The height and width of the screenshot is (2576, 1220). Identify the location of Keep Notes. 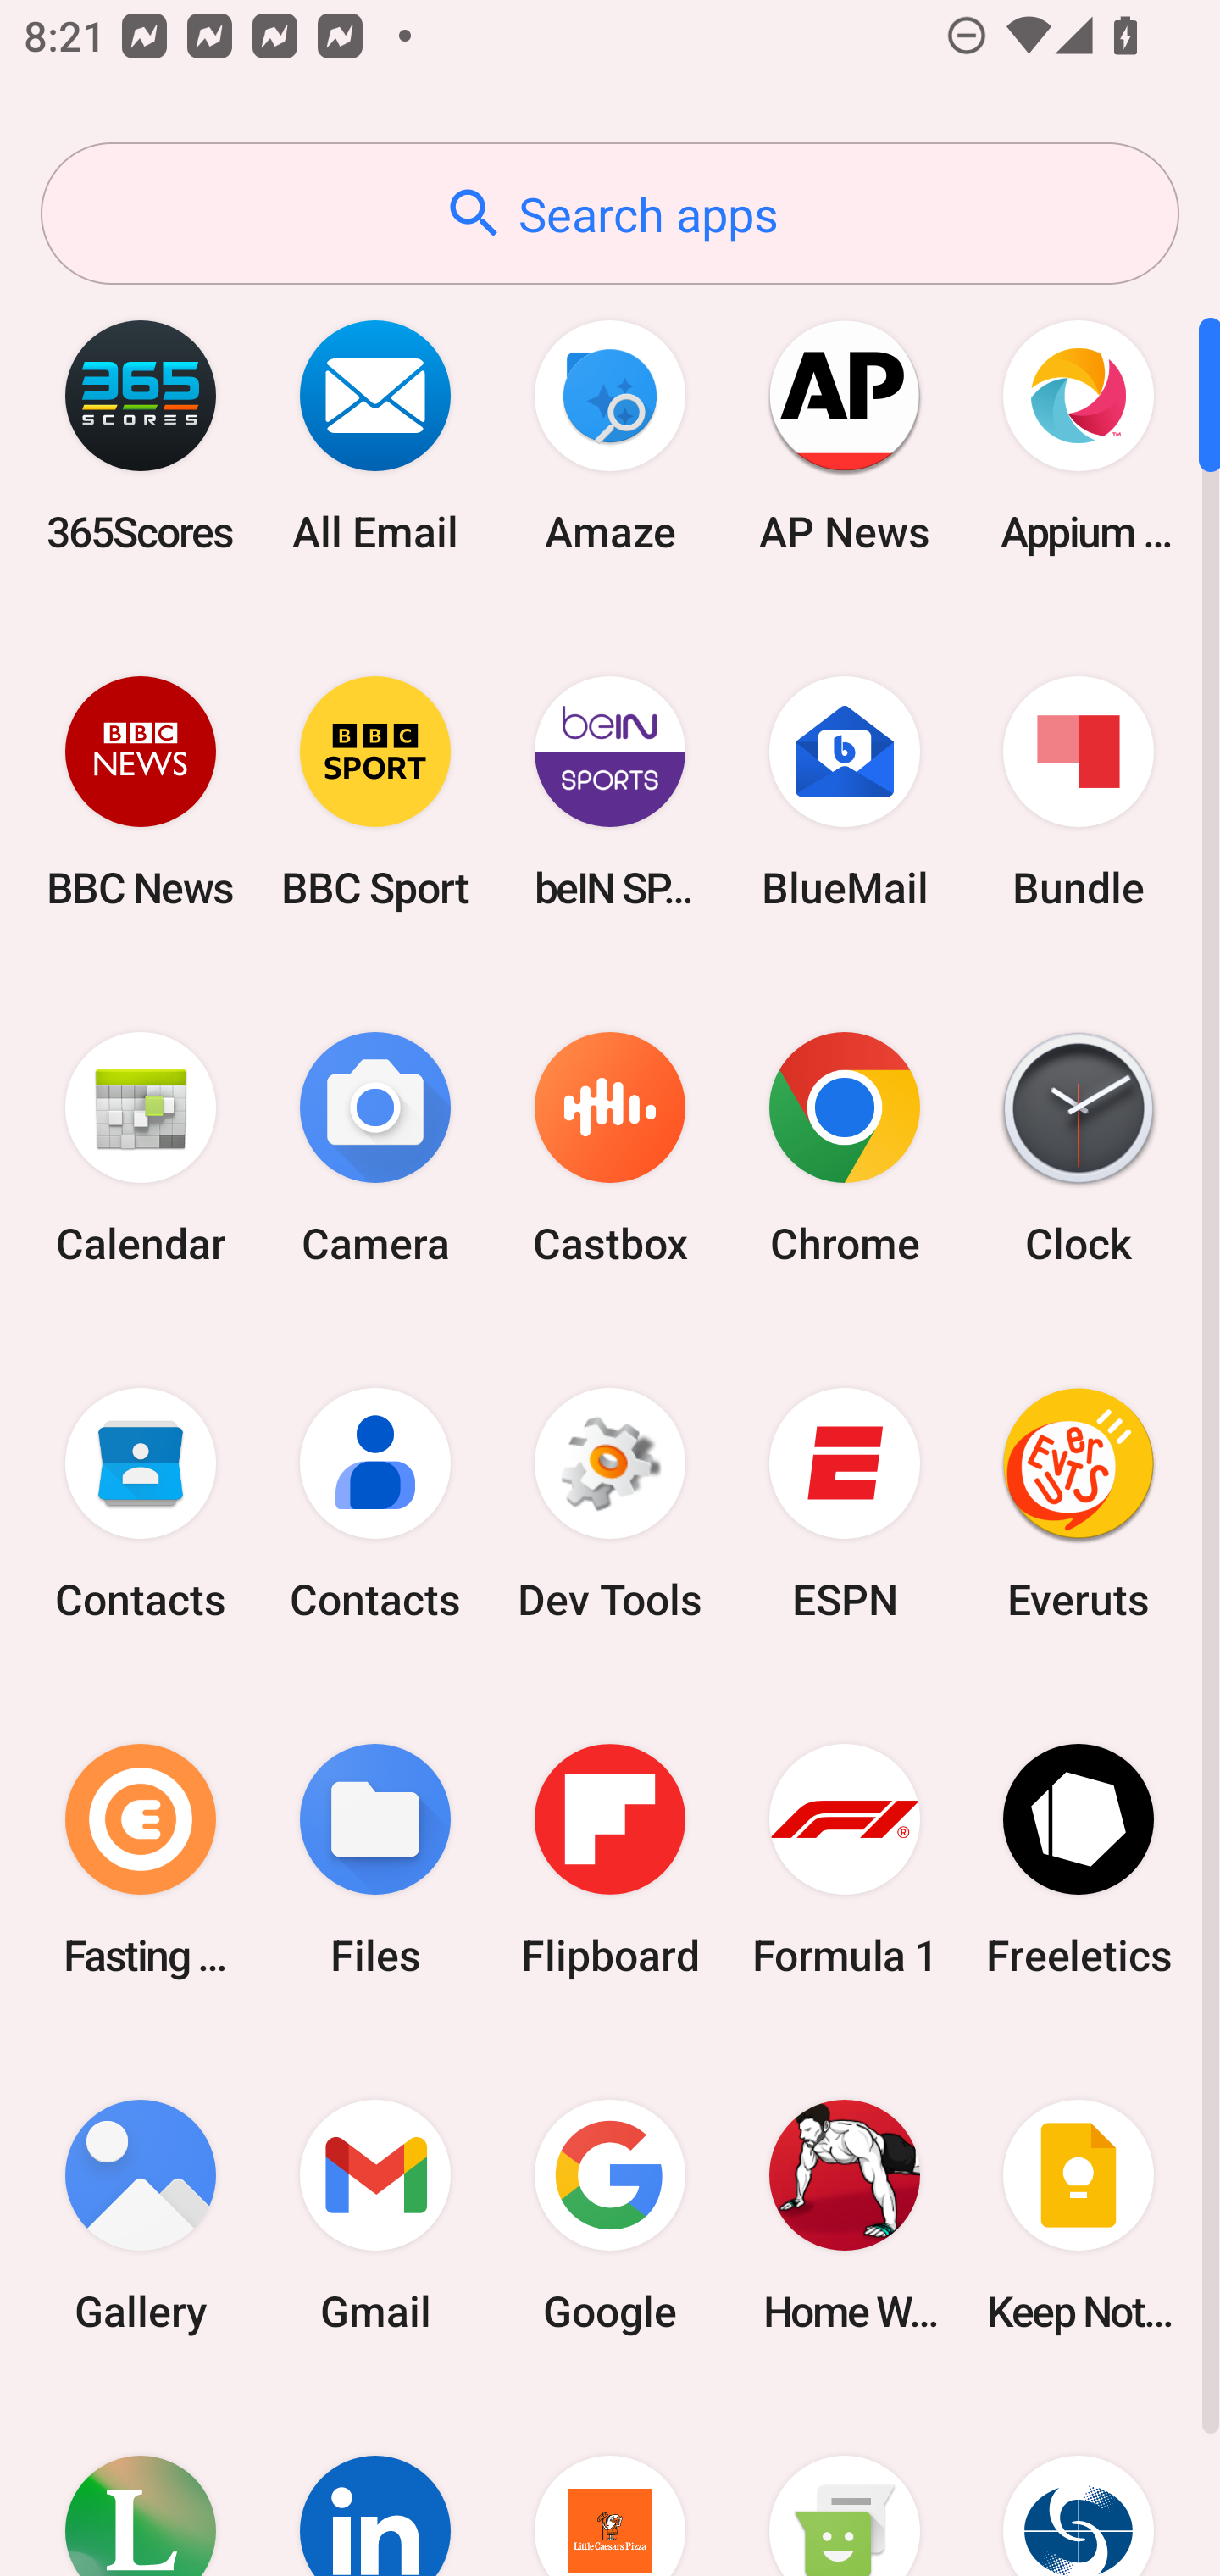
(1079, 2215).